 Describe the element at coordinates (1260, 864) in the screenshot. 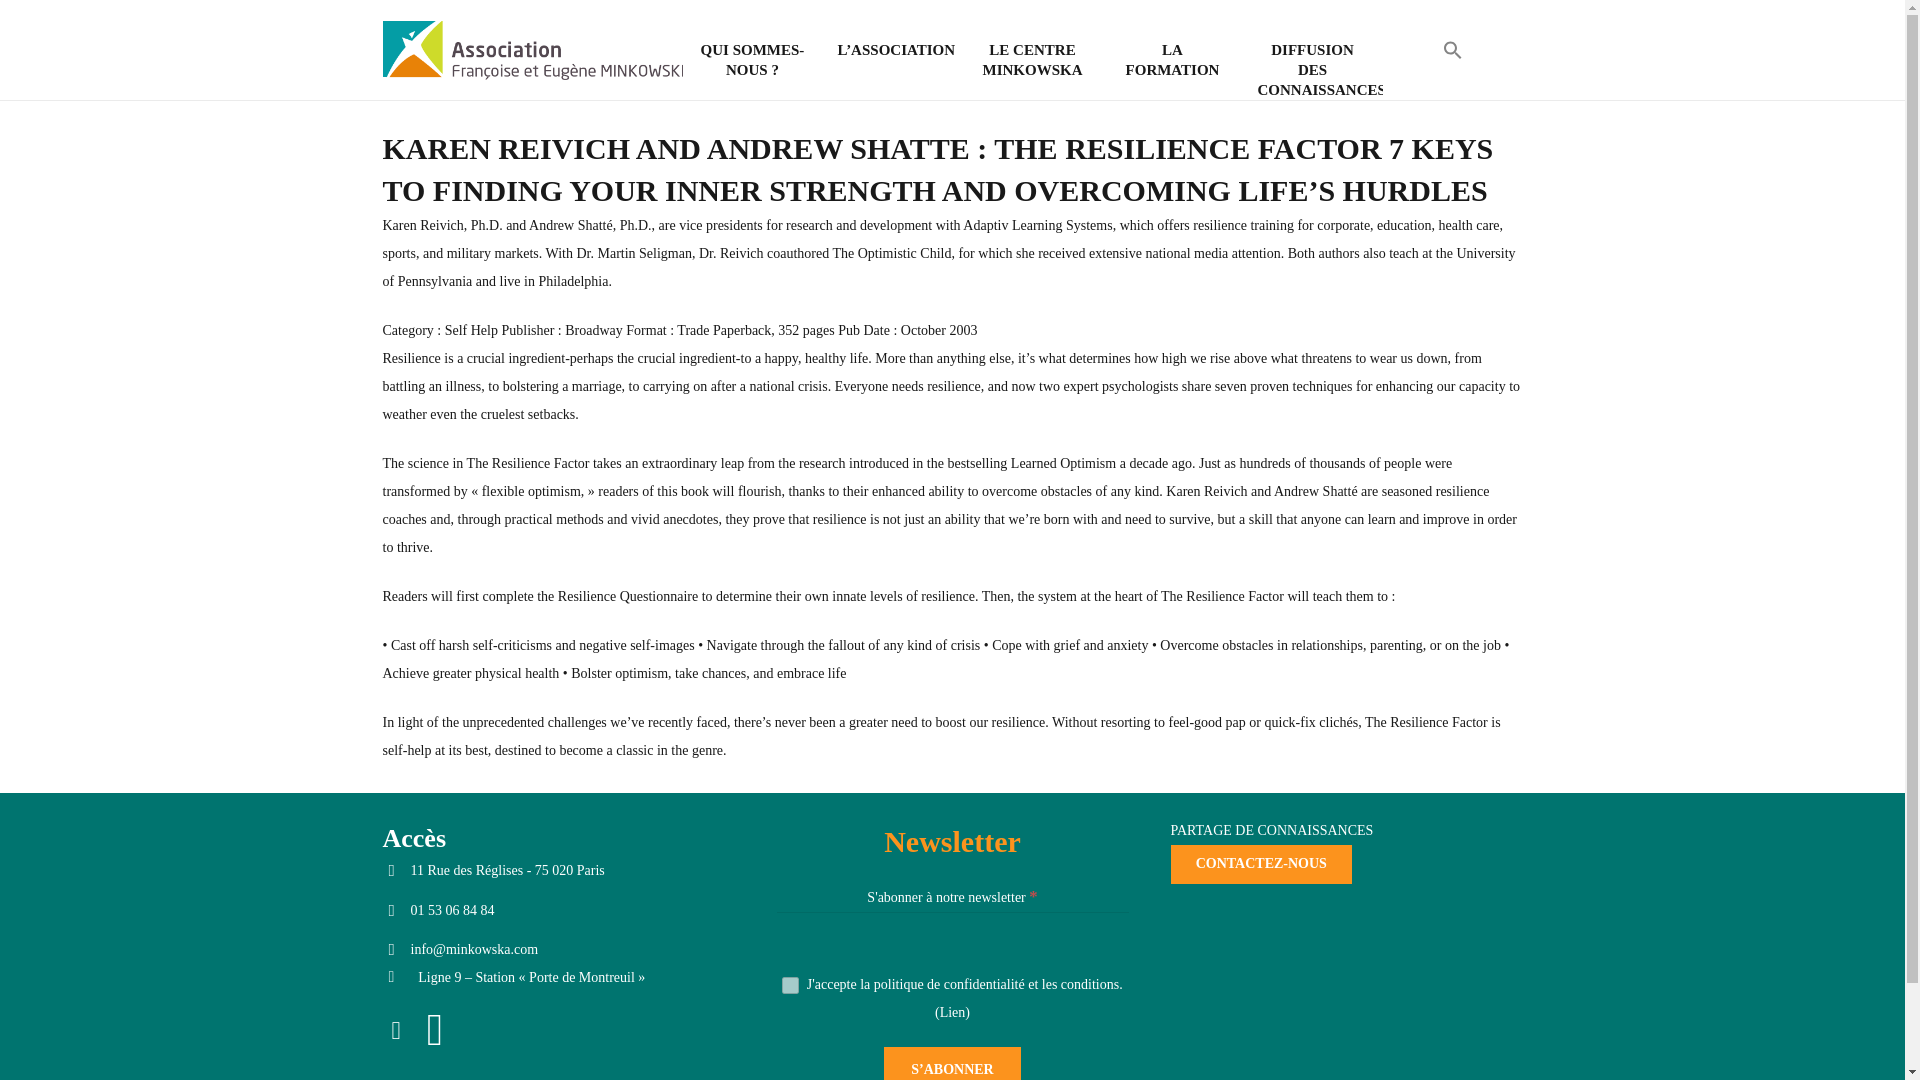

I see `CONTACTEZ-NOUS` at that location.